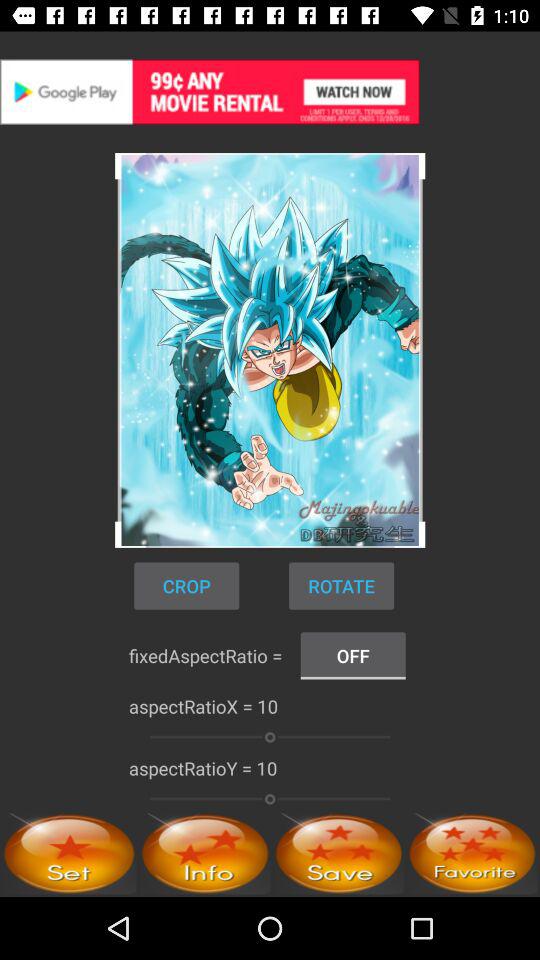 This screenshot has width=540, height=960. Describe the element at coordinates (69, 854) in the screenshot. I see `set` at that location.